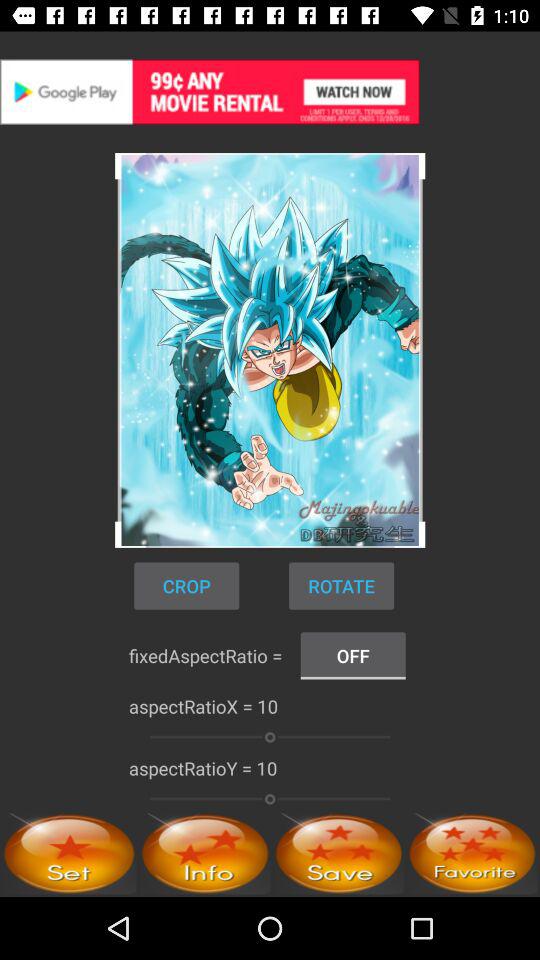 This screenshot has width=540, height=960. Describe the element at coordinates (69, 854) in the screenshot. I see `set` at that location.